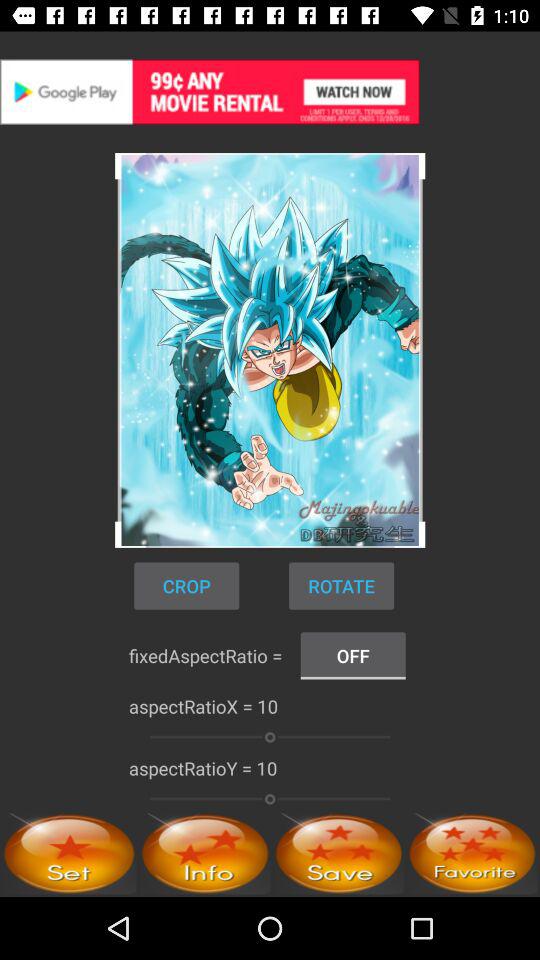 This screenshot has width=540, height=960. Describe the element at coordinates (69, 854) in the screenshot. I see `set` at that location.